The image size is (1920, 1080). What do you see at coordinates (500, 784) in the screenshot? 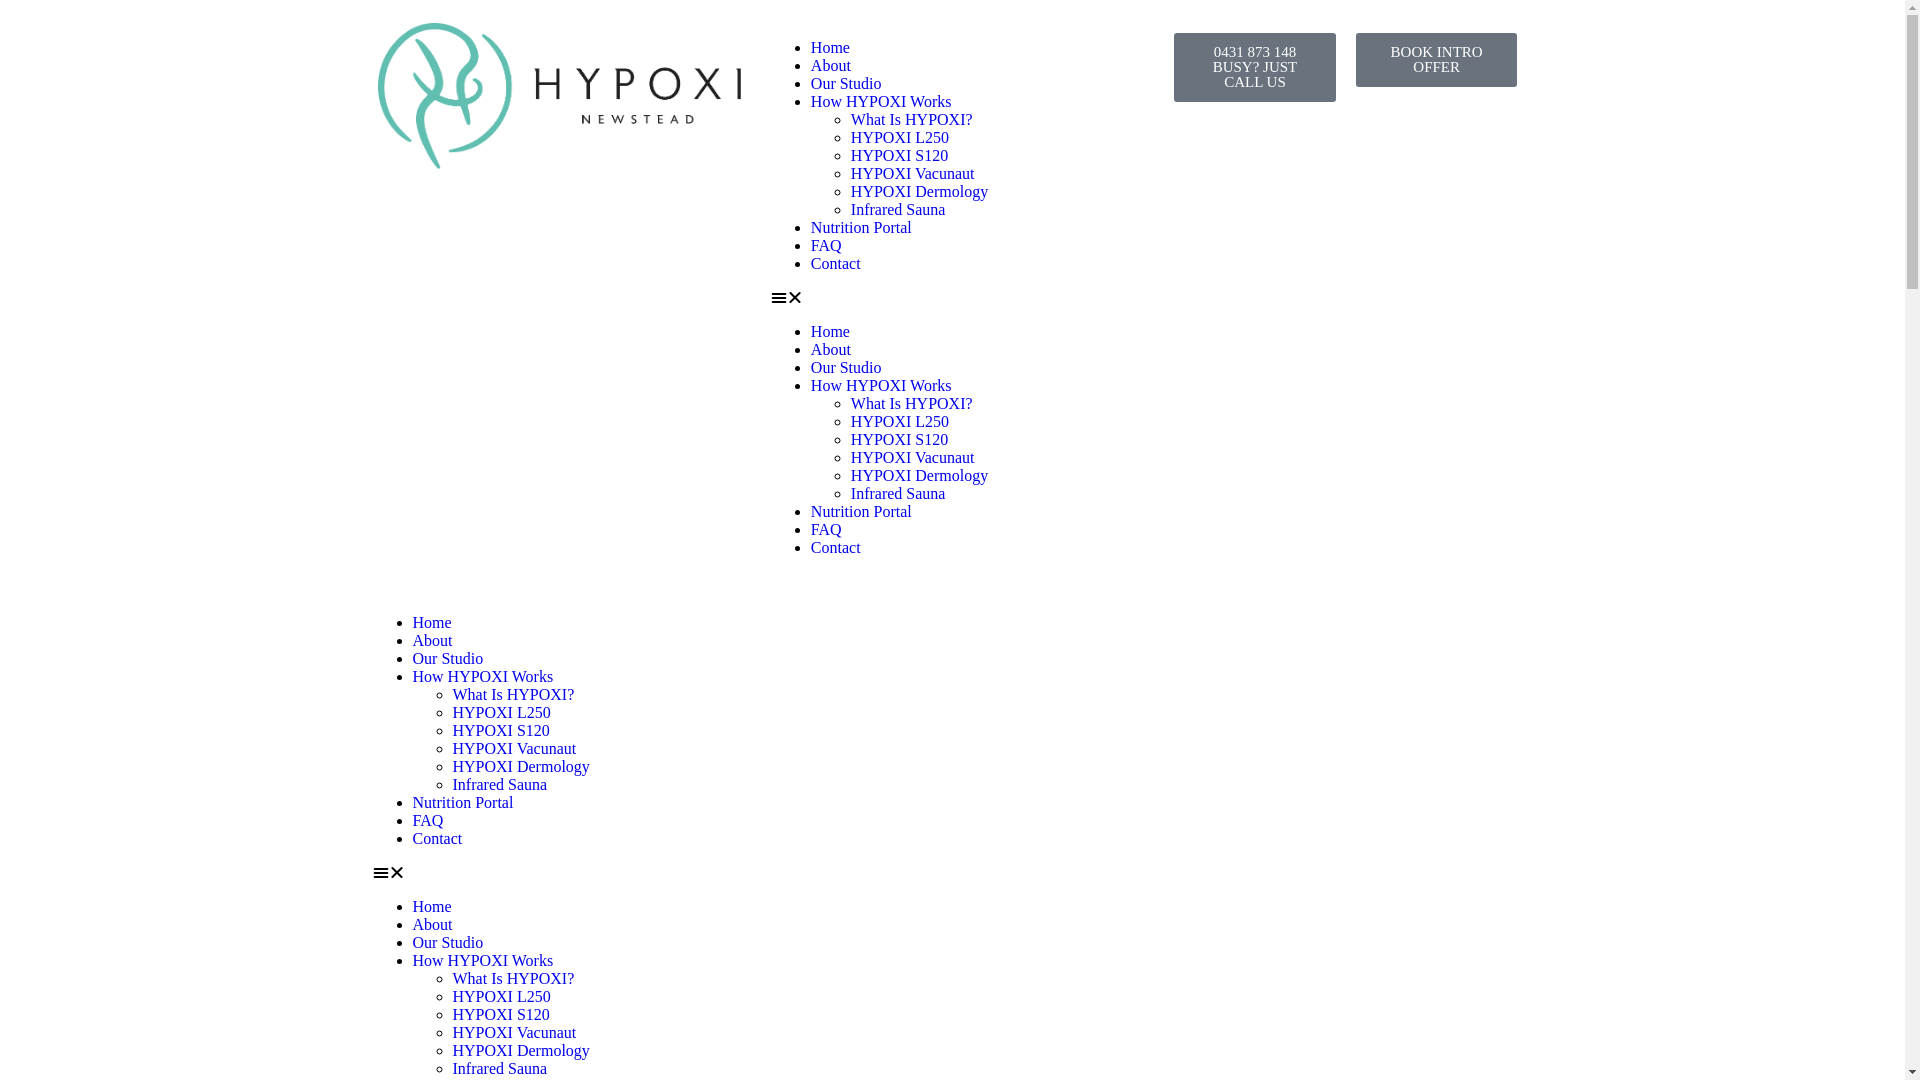
I see `Infrared Sauna` at bounding box center [500, 784].